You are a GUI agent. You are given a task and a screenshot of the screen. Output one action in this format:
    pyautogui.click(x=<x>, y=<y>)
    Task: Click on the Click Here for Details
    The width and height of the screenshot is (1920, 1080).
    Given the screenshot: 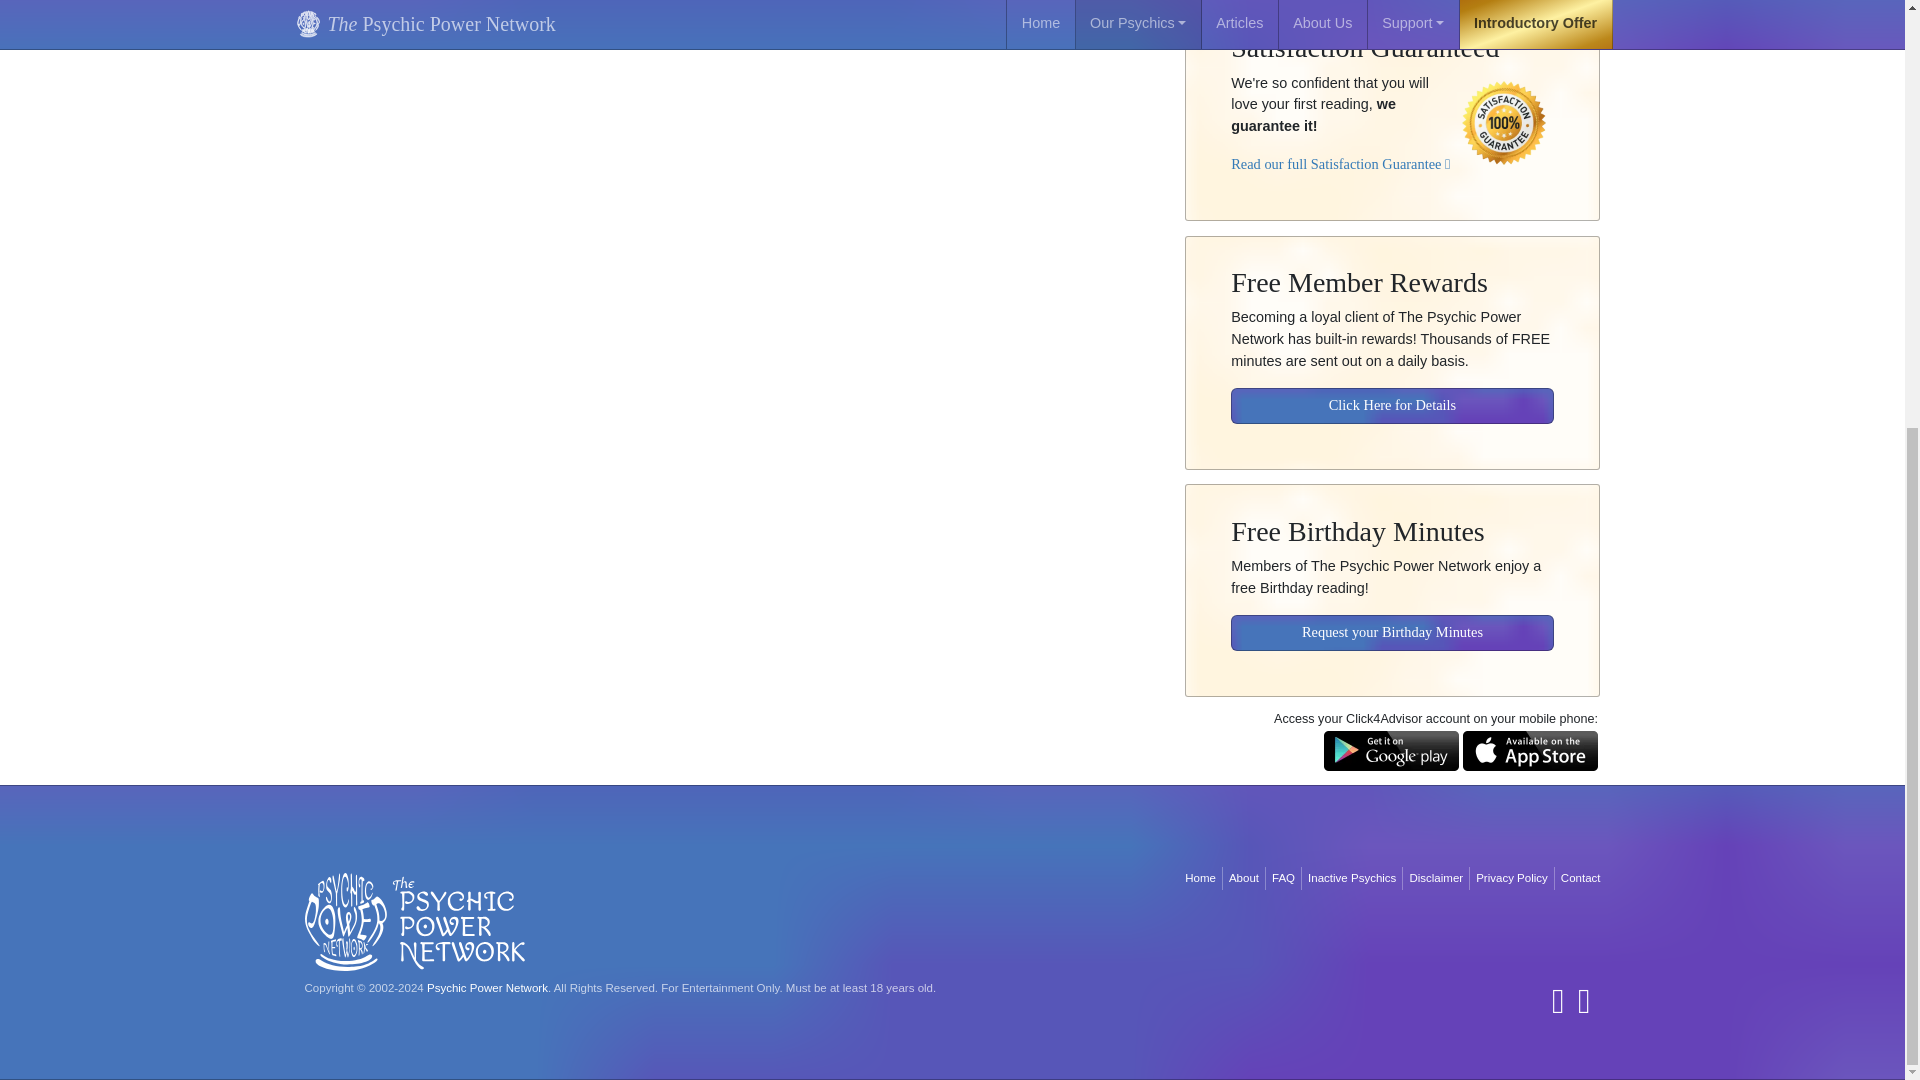 What is the action you would take?
    pyautogui.click(x=1392, y=392)
    